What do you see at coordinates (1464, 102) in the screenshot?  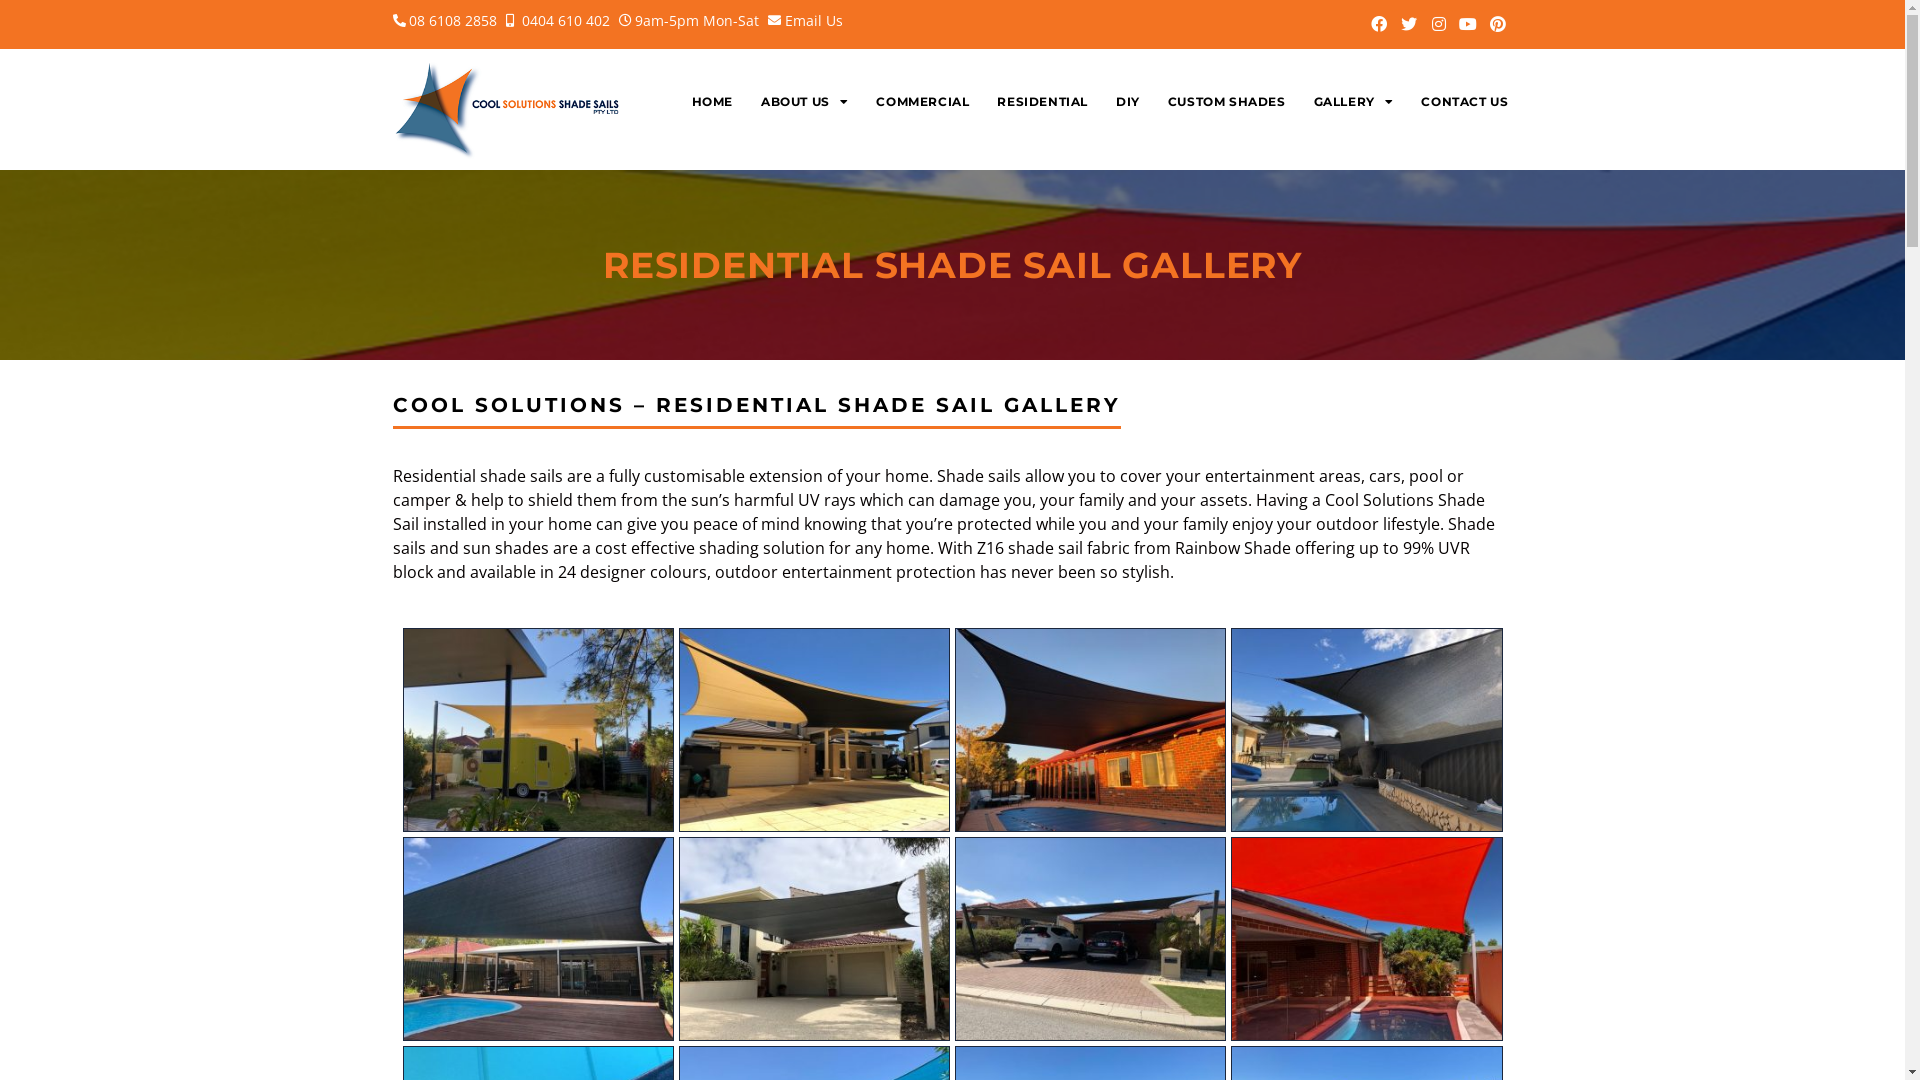 I see `CONTACT US` at bounding box center [1464, 102].